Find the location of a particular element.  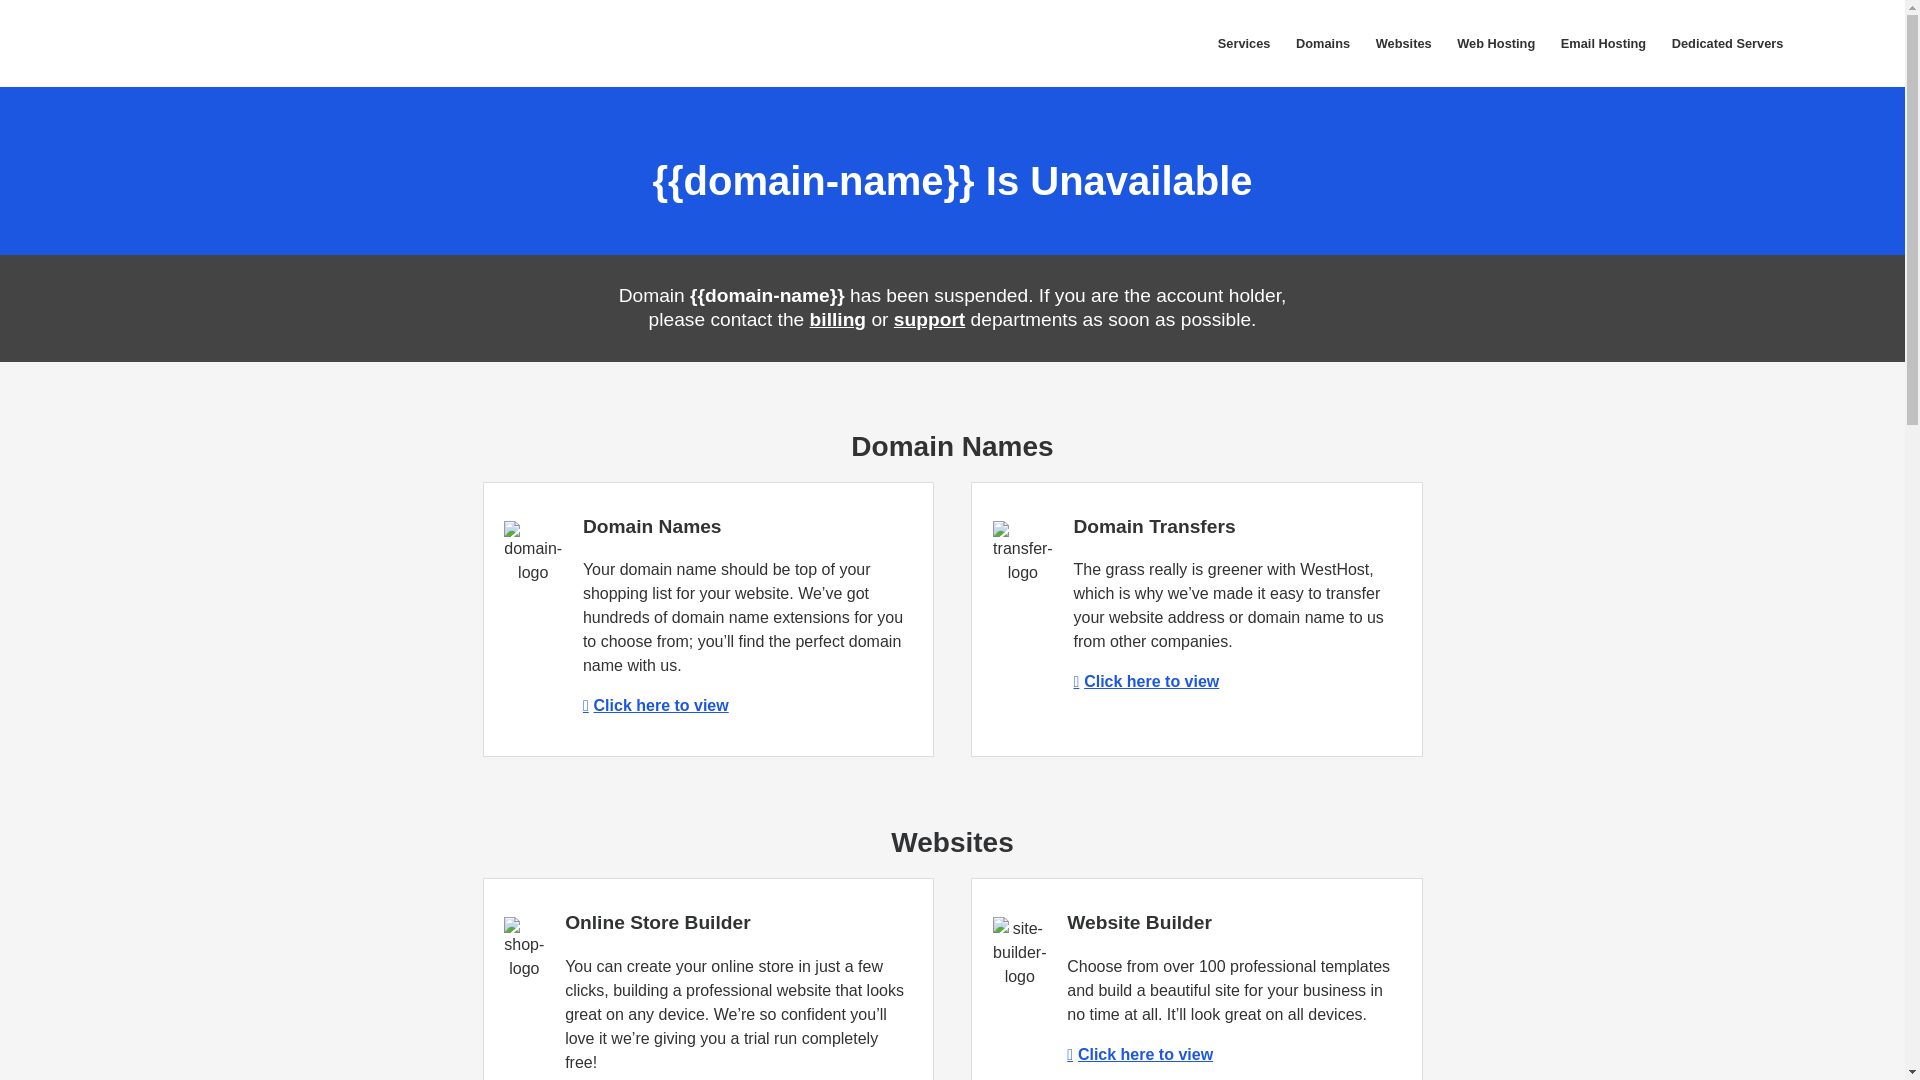

Websites is located at coordinates (1404, 44).